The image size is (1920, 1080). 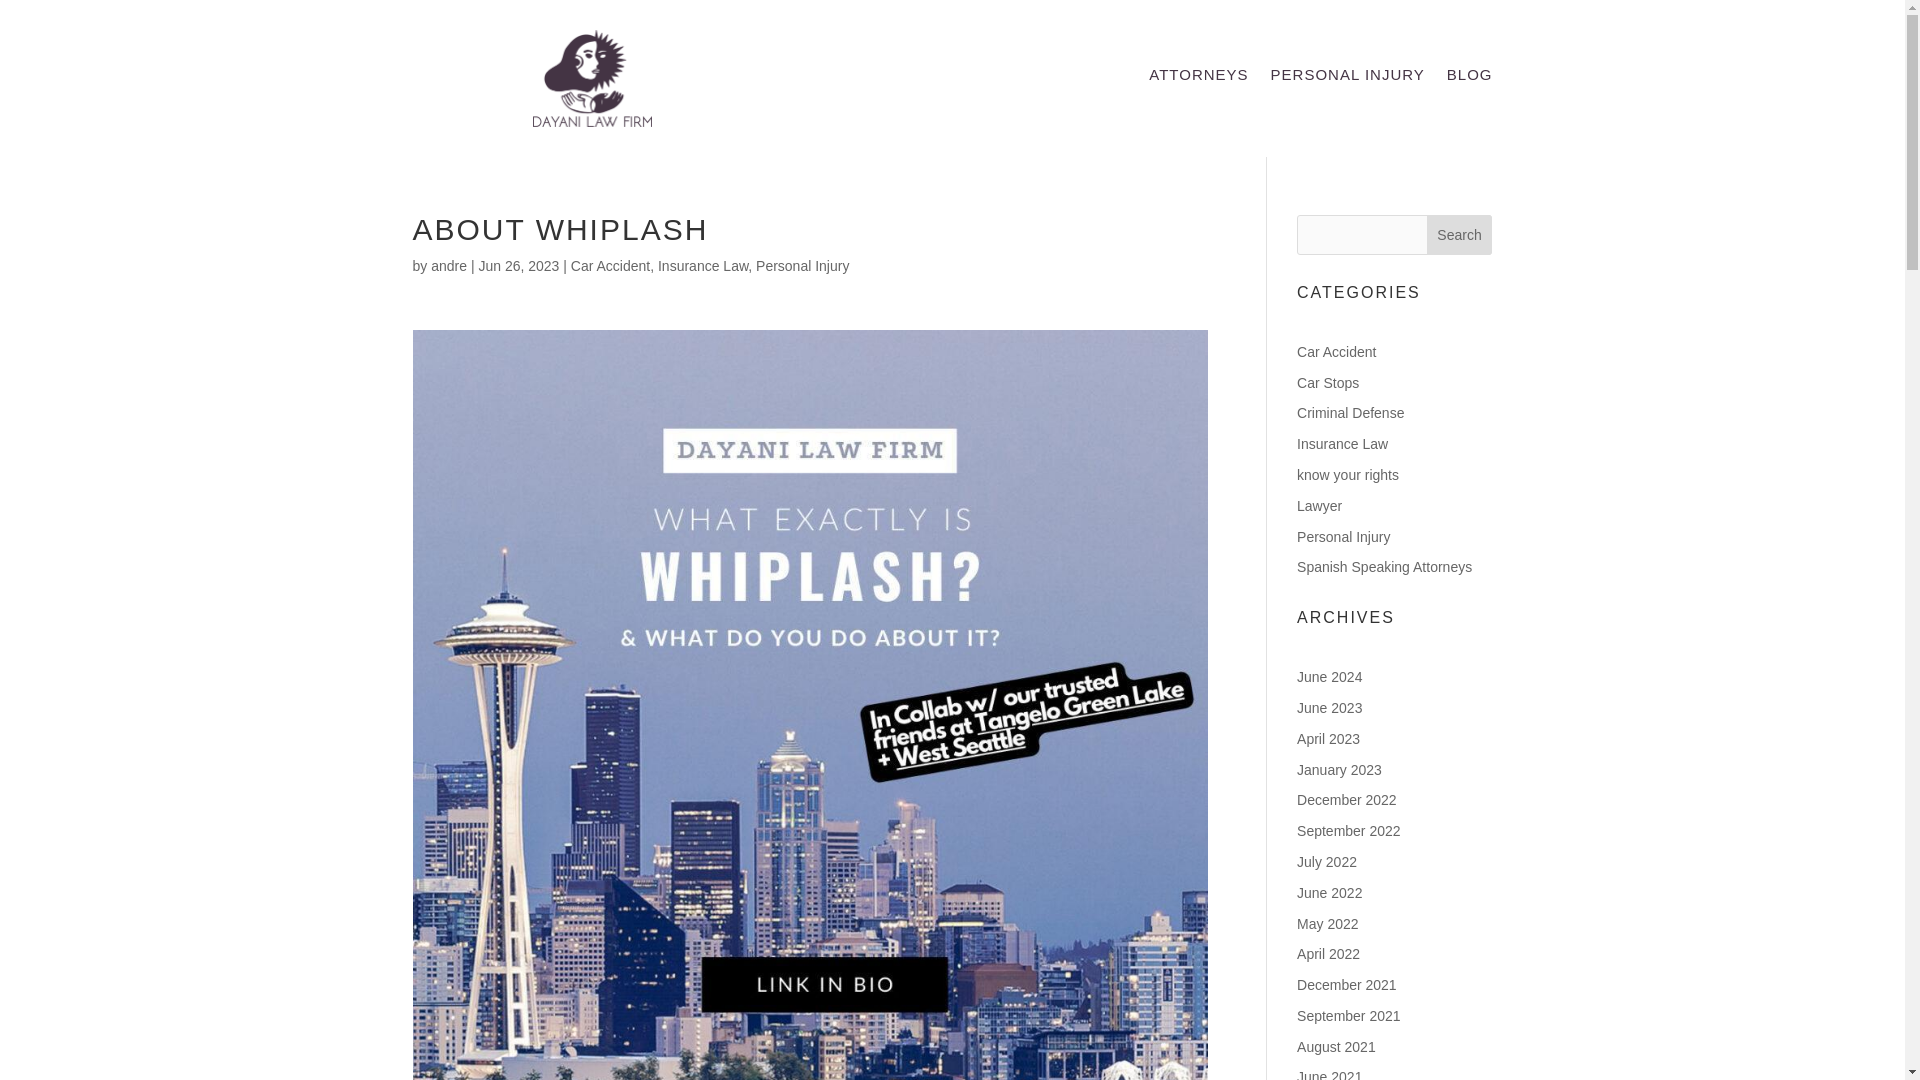 What do you see at coordinates (1320, 506) in the screenshot?
I see `Lawyer` at bounding box center [1320, 506].